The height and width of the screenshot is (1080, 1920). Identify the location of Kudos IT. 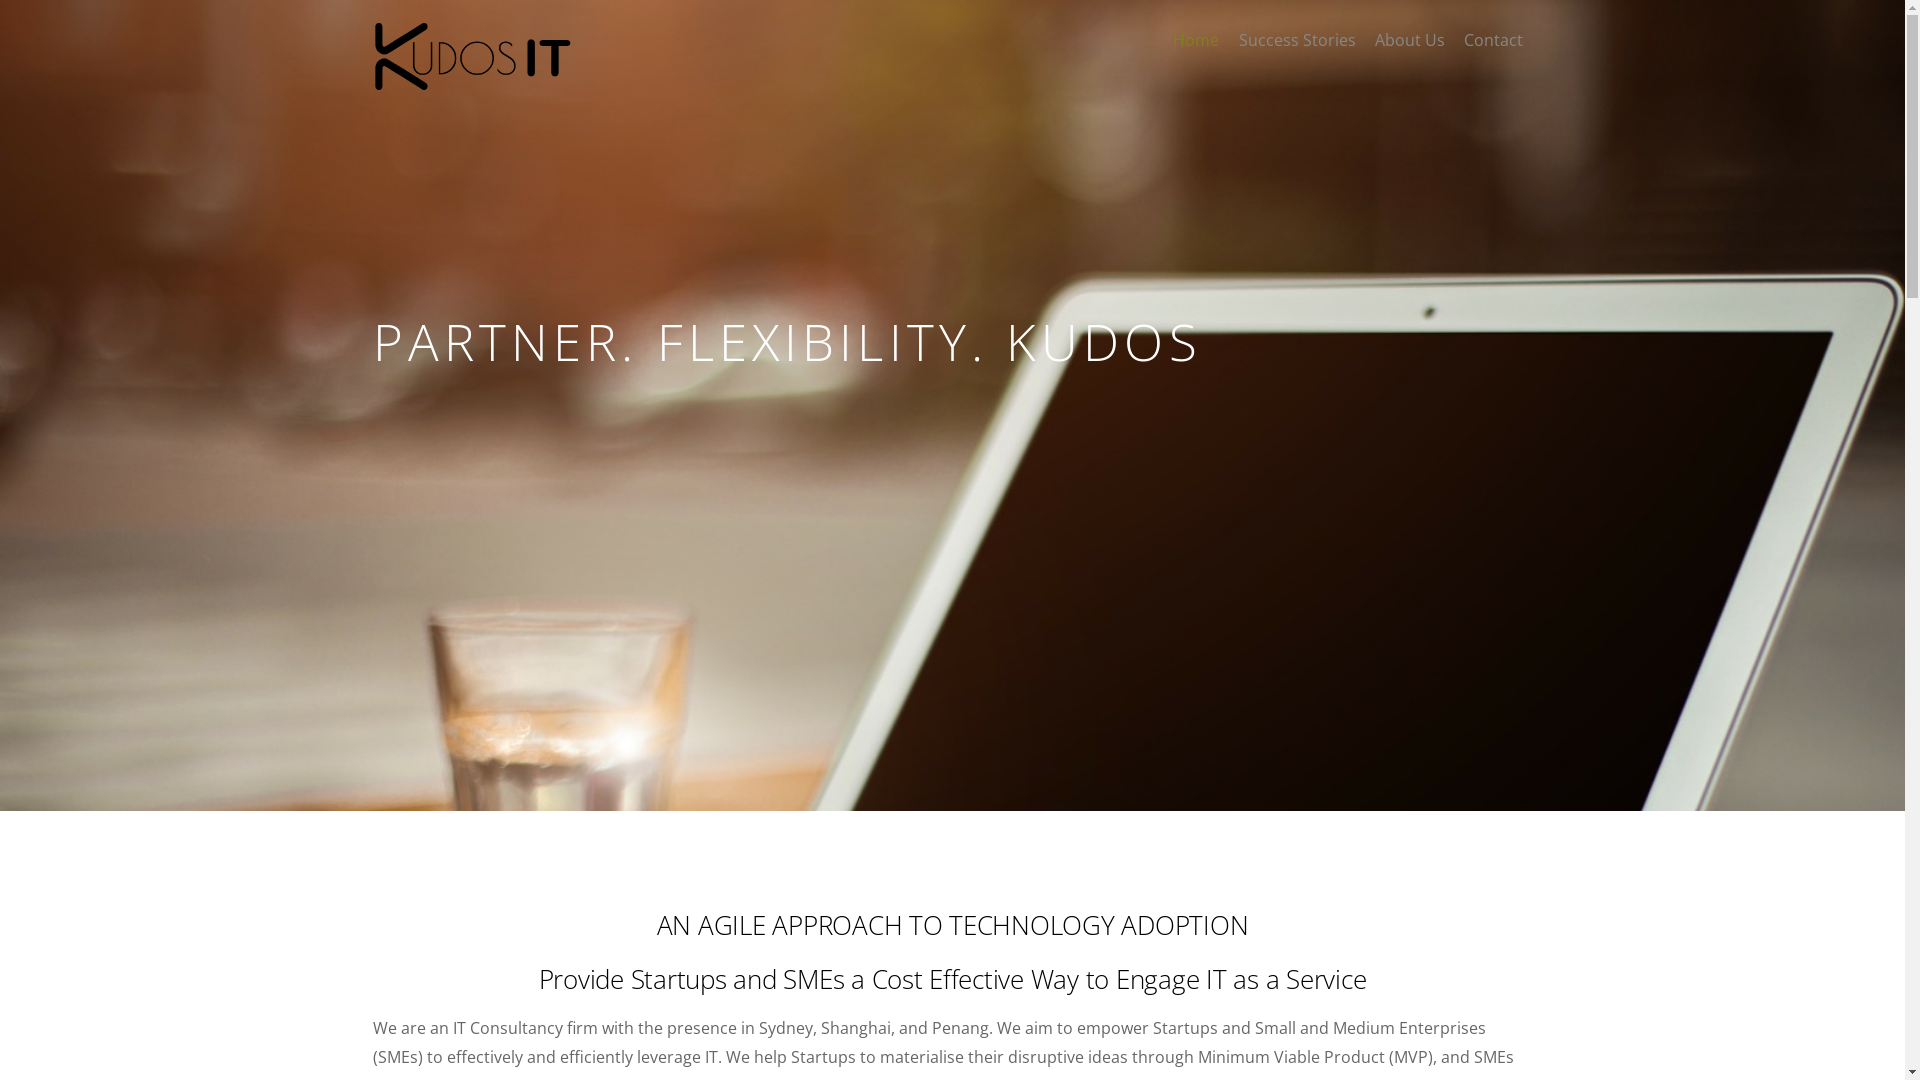
(472, 82).